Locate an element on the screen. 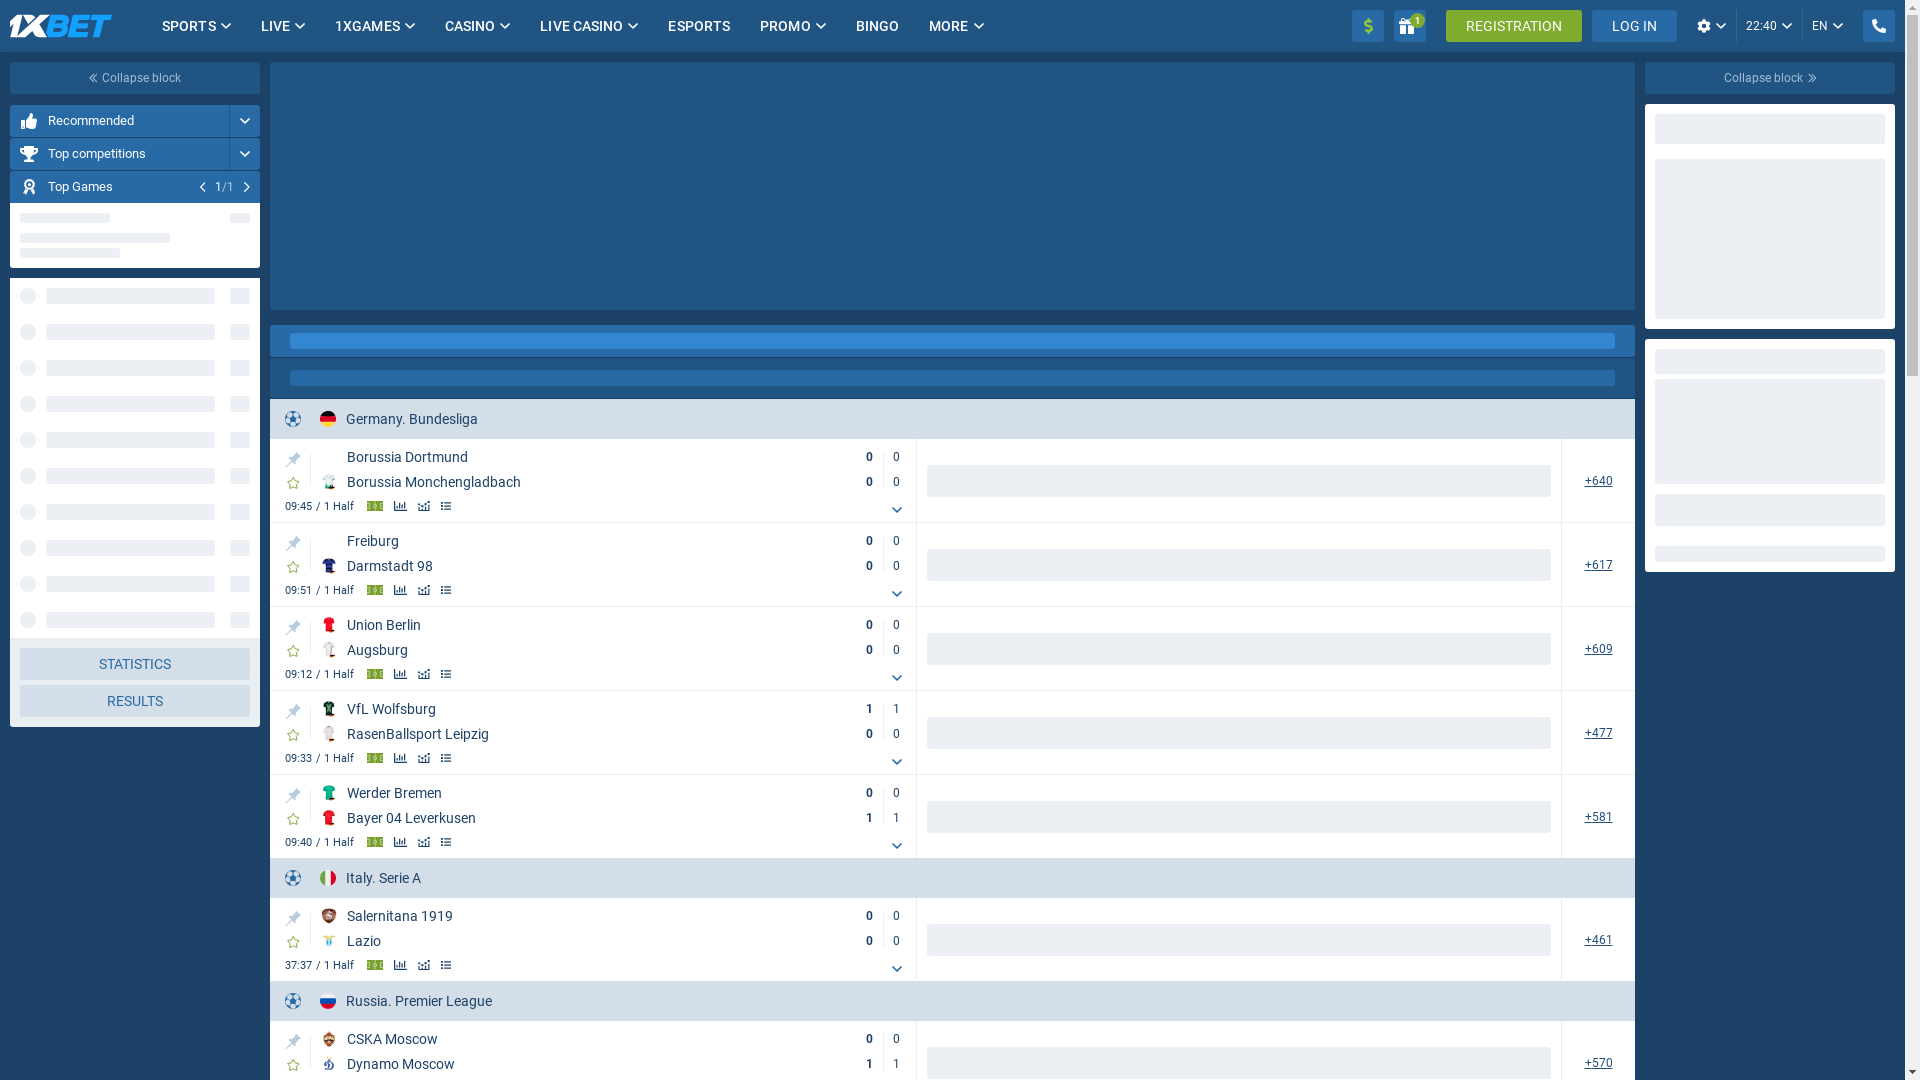  LOG IN is located at coordinates (1634, 26).